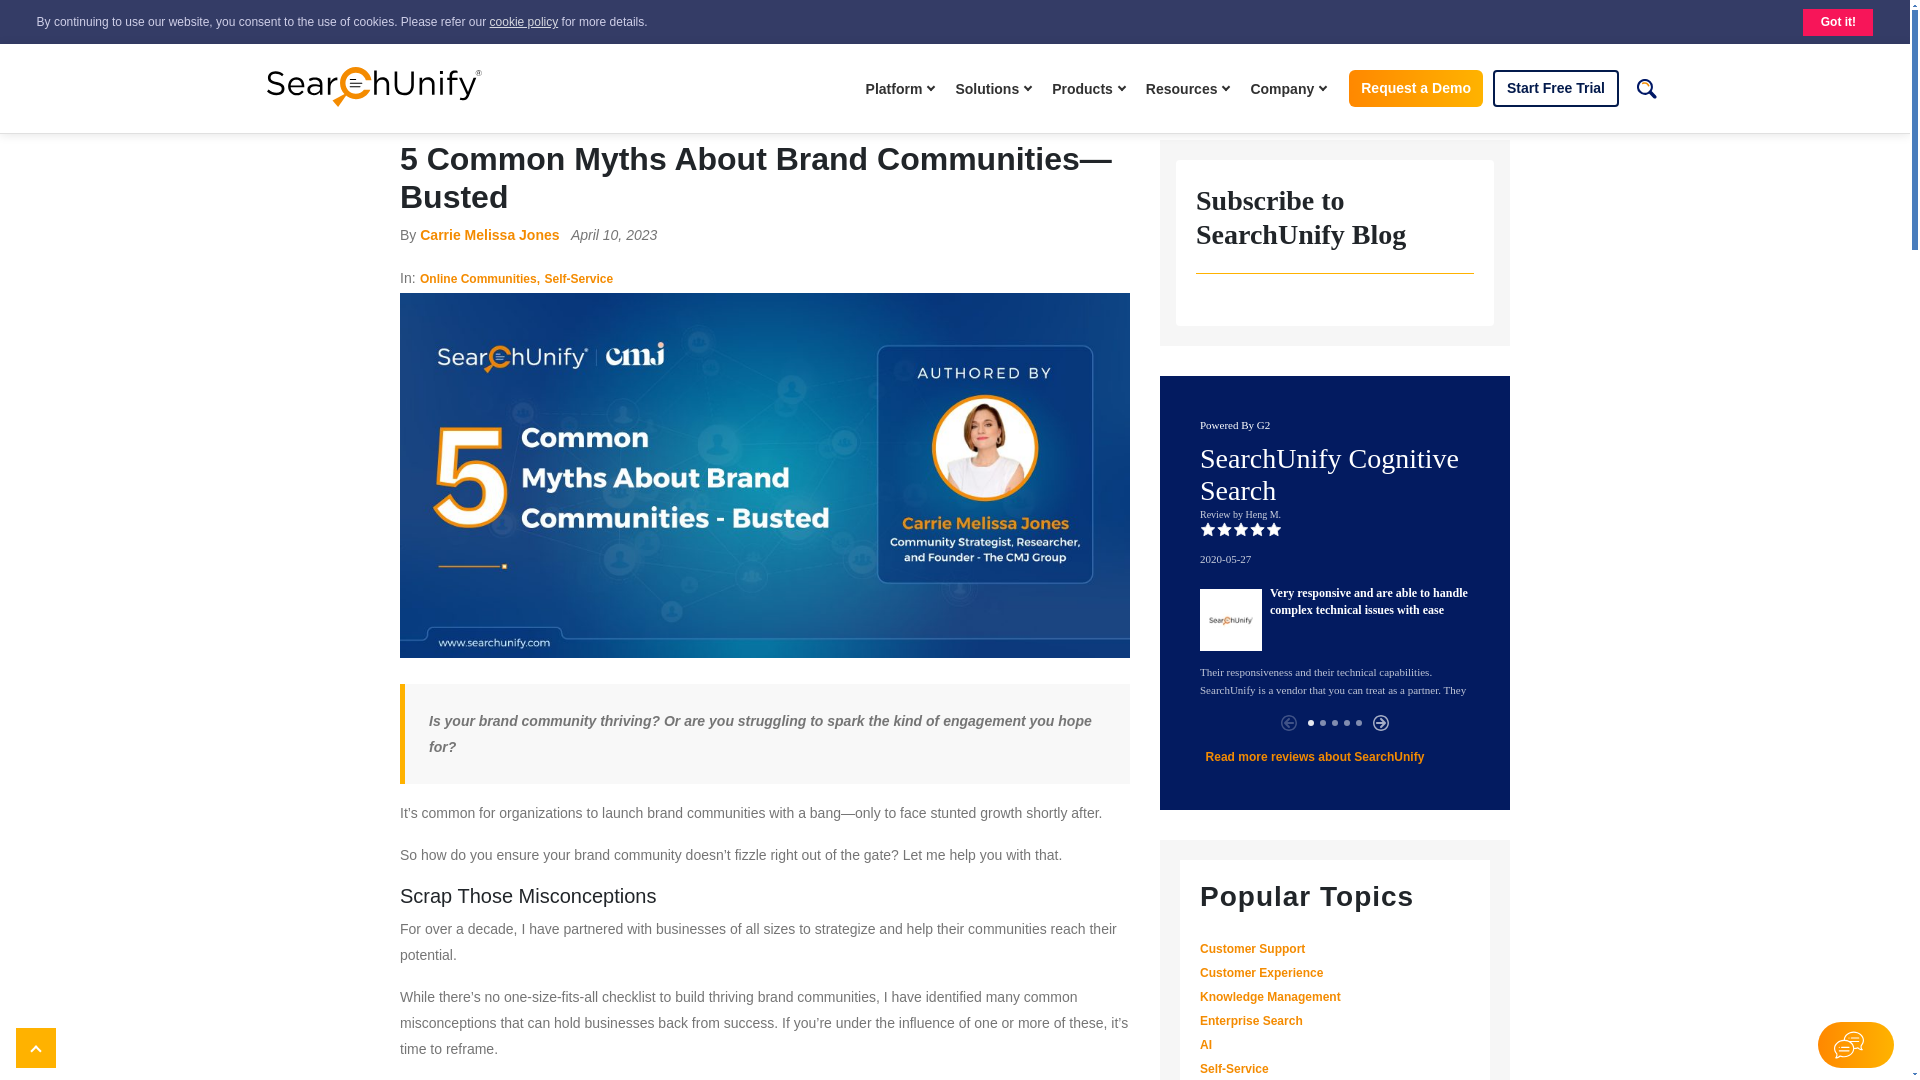 The height and width of the screenshot is (1080, 1920). What do you see at coordinates (903, 89) in the screenshot?
I see `Platform` at bounding box center [903, 89].